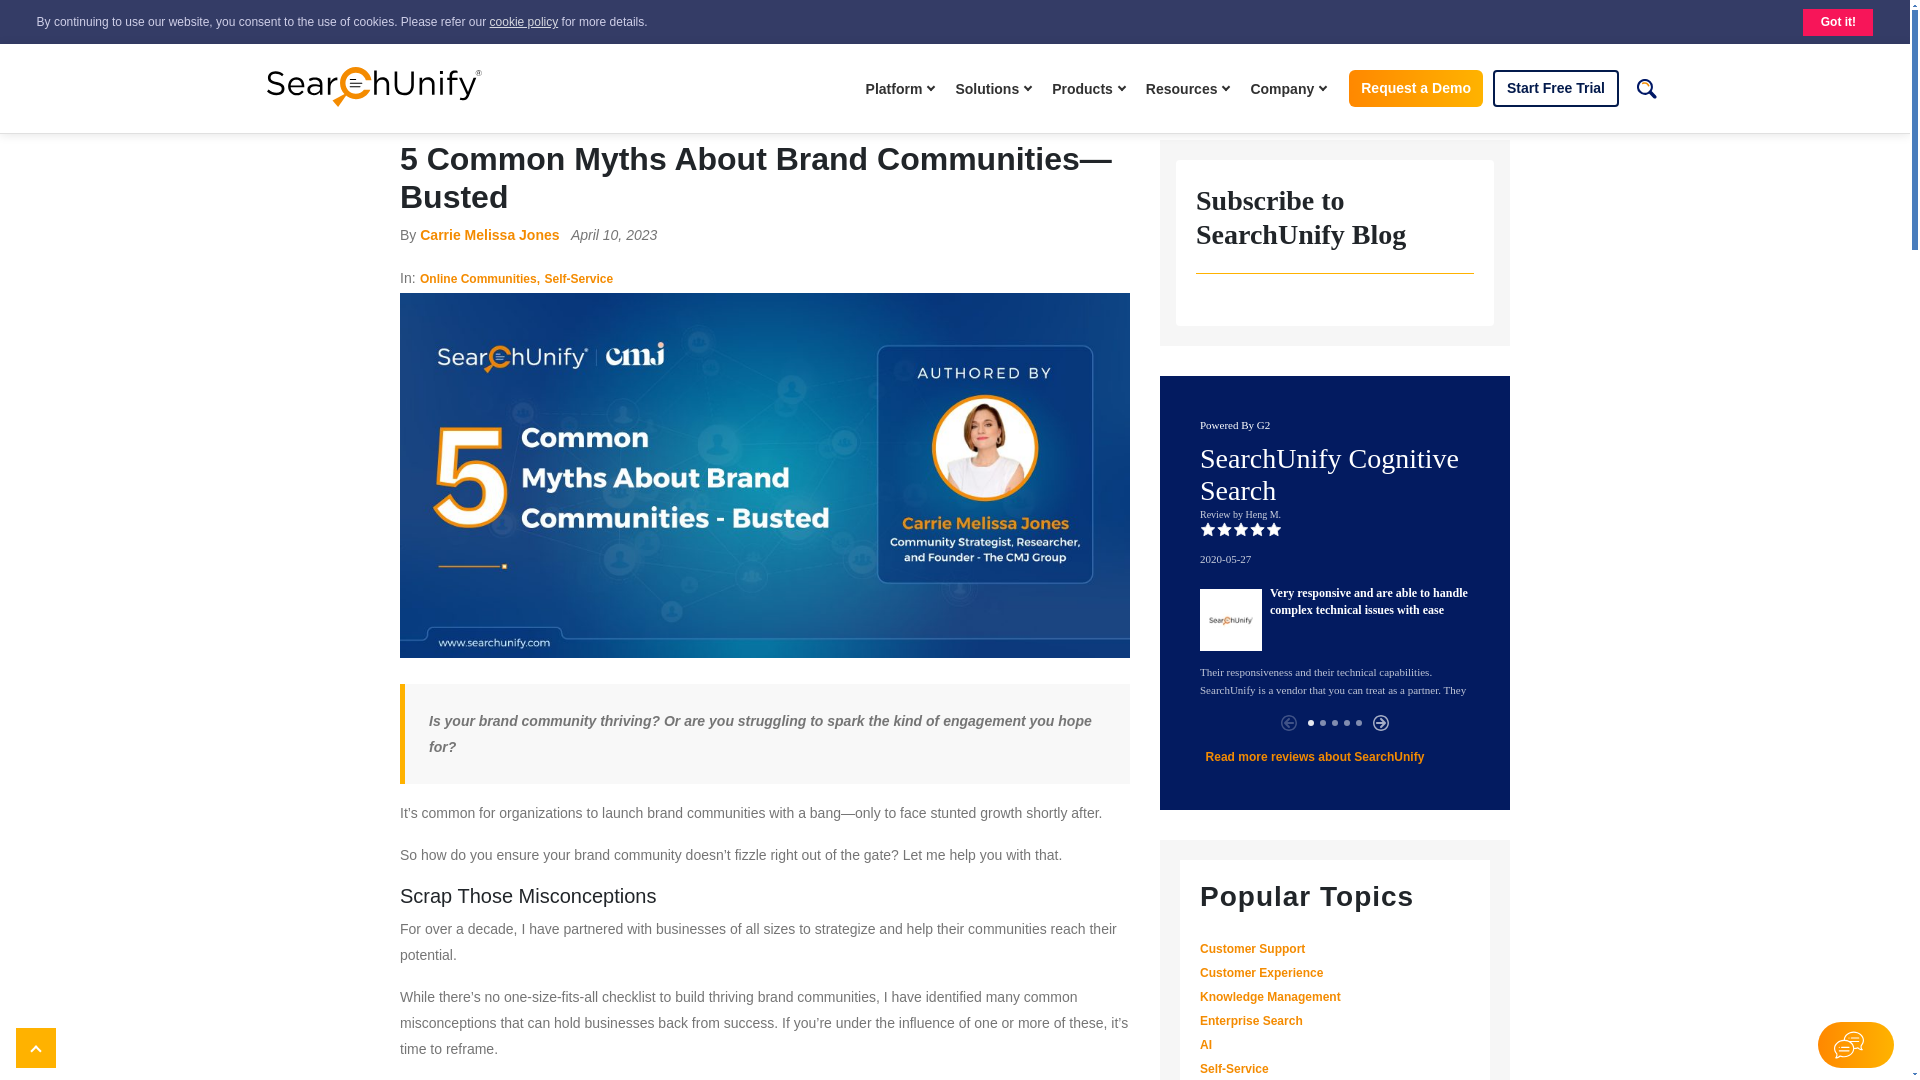 The height and width of the screenshot is (1080, 1920). What do you see at coordinates (903, 89) in the screenshot?
I see `Platform` at bounding box center [903, 89].